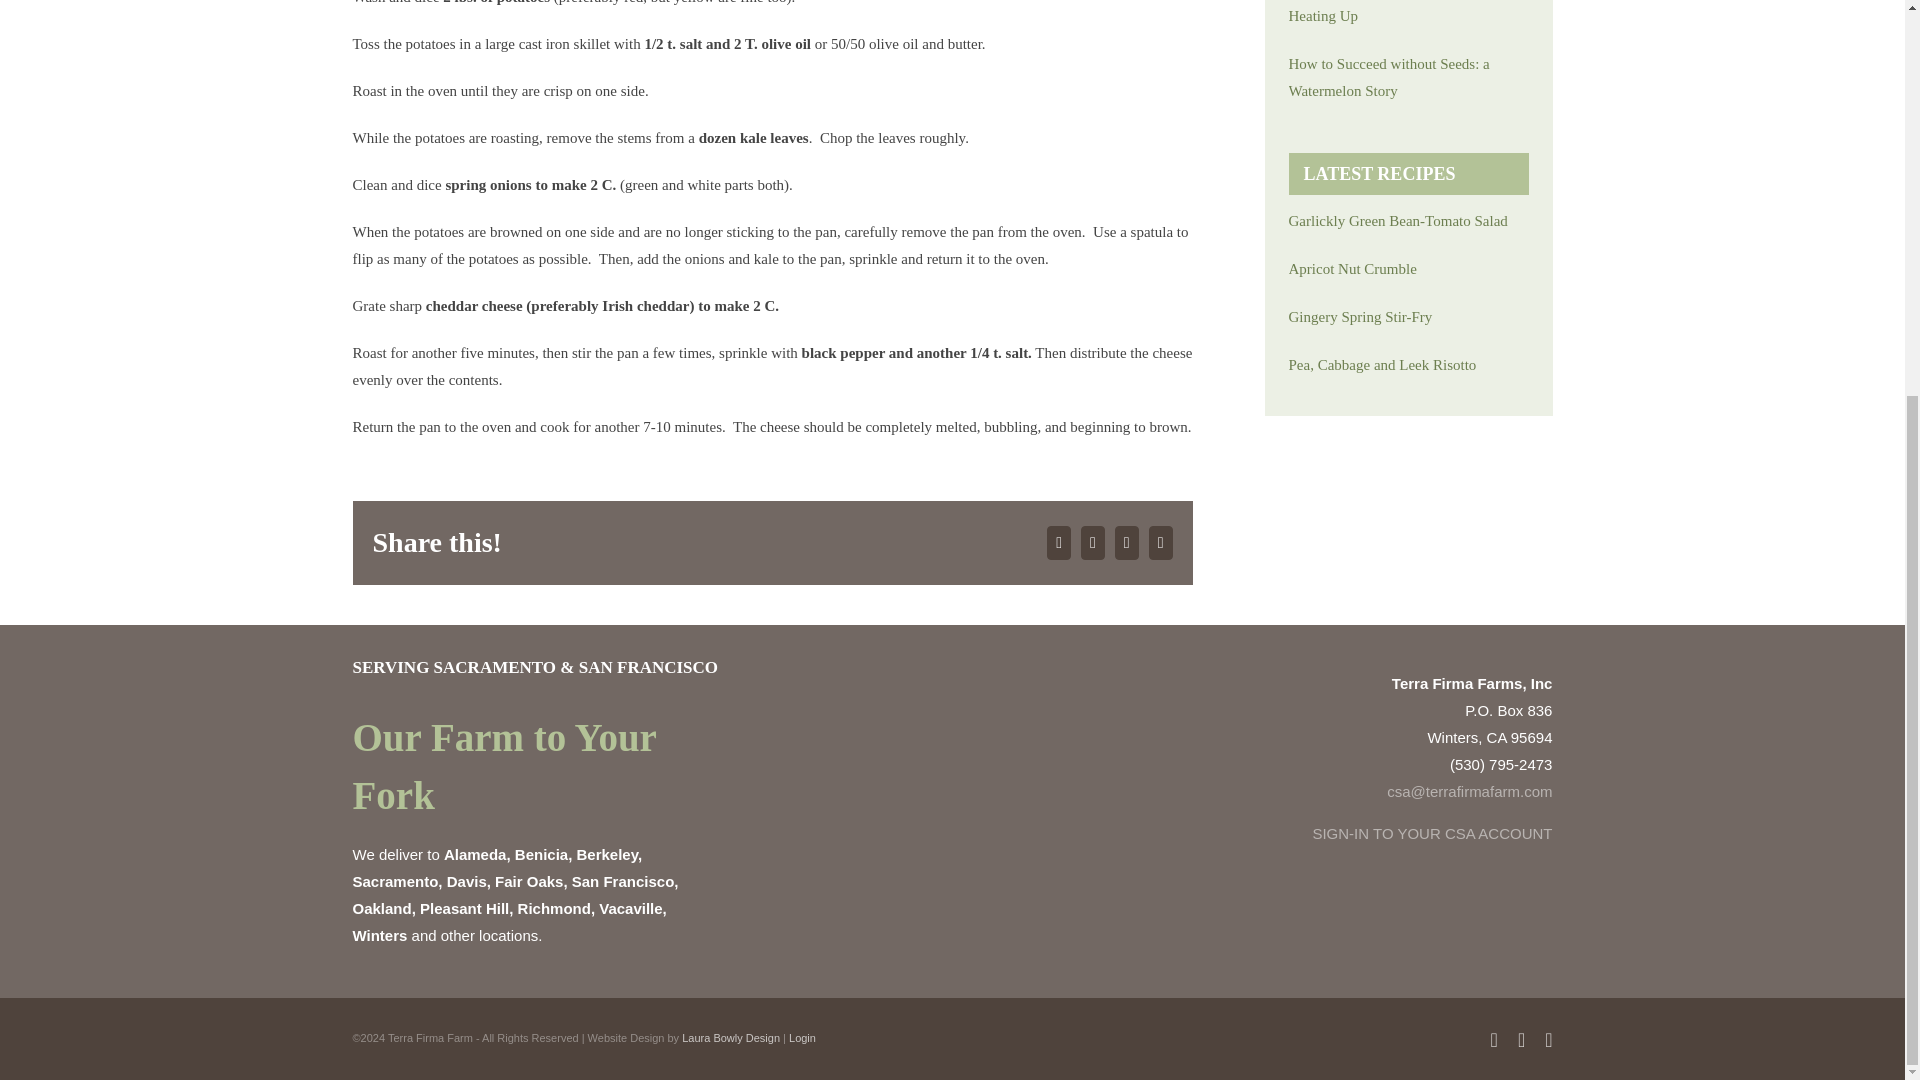 The image size is (1920, 1080). I want to click on Garlickly Green Bean-Tomato Salad, so click(1408, 222).